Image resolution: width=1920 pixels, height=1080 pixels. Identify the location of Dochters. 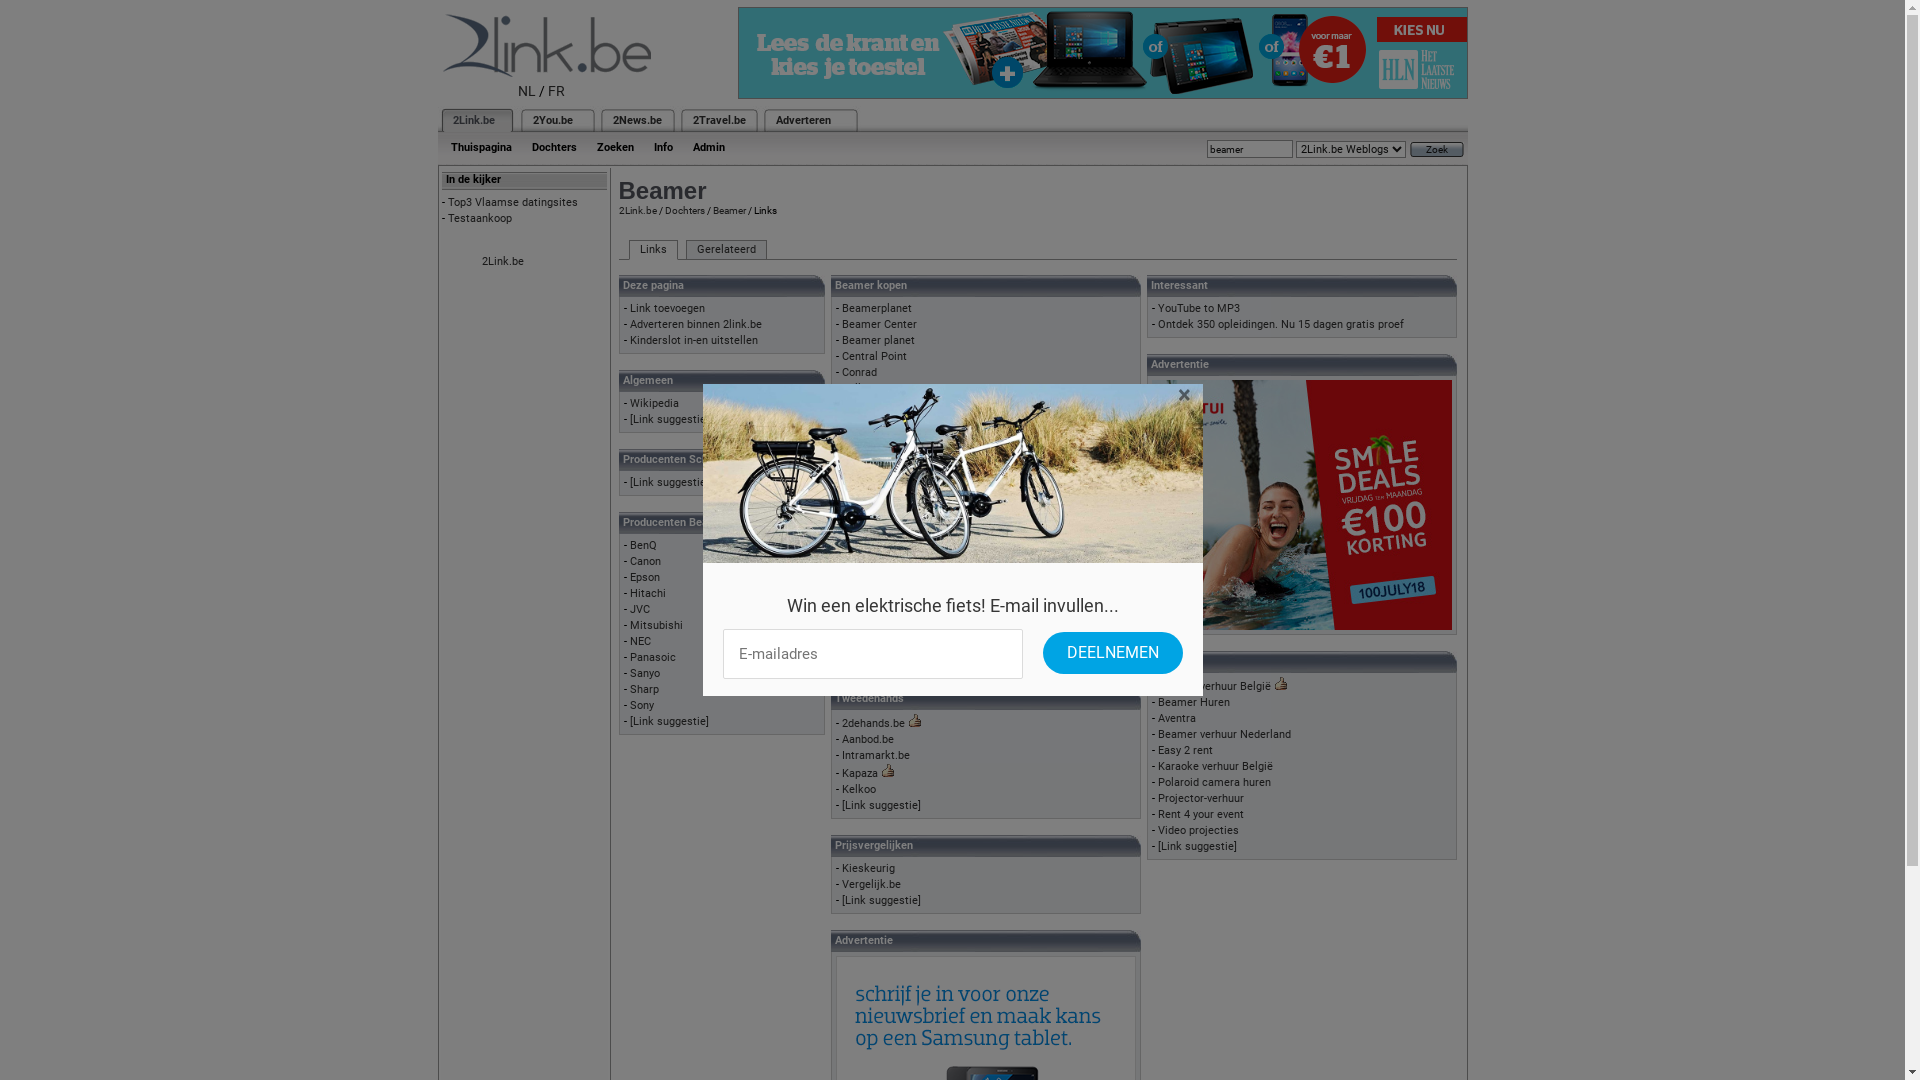
(554, 148).